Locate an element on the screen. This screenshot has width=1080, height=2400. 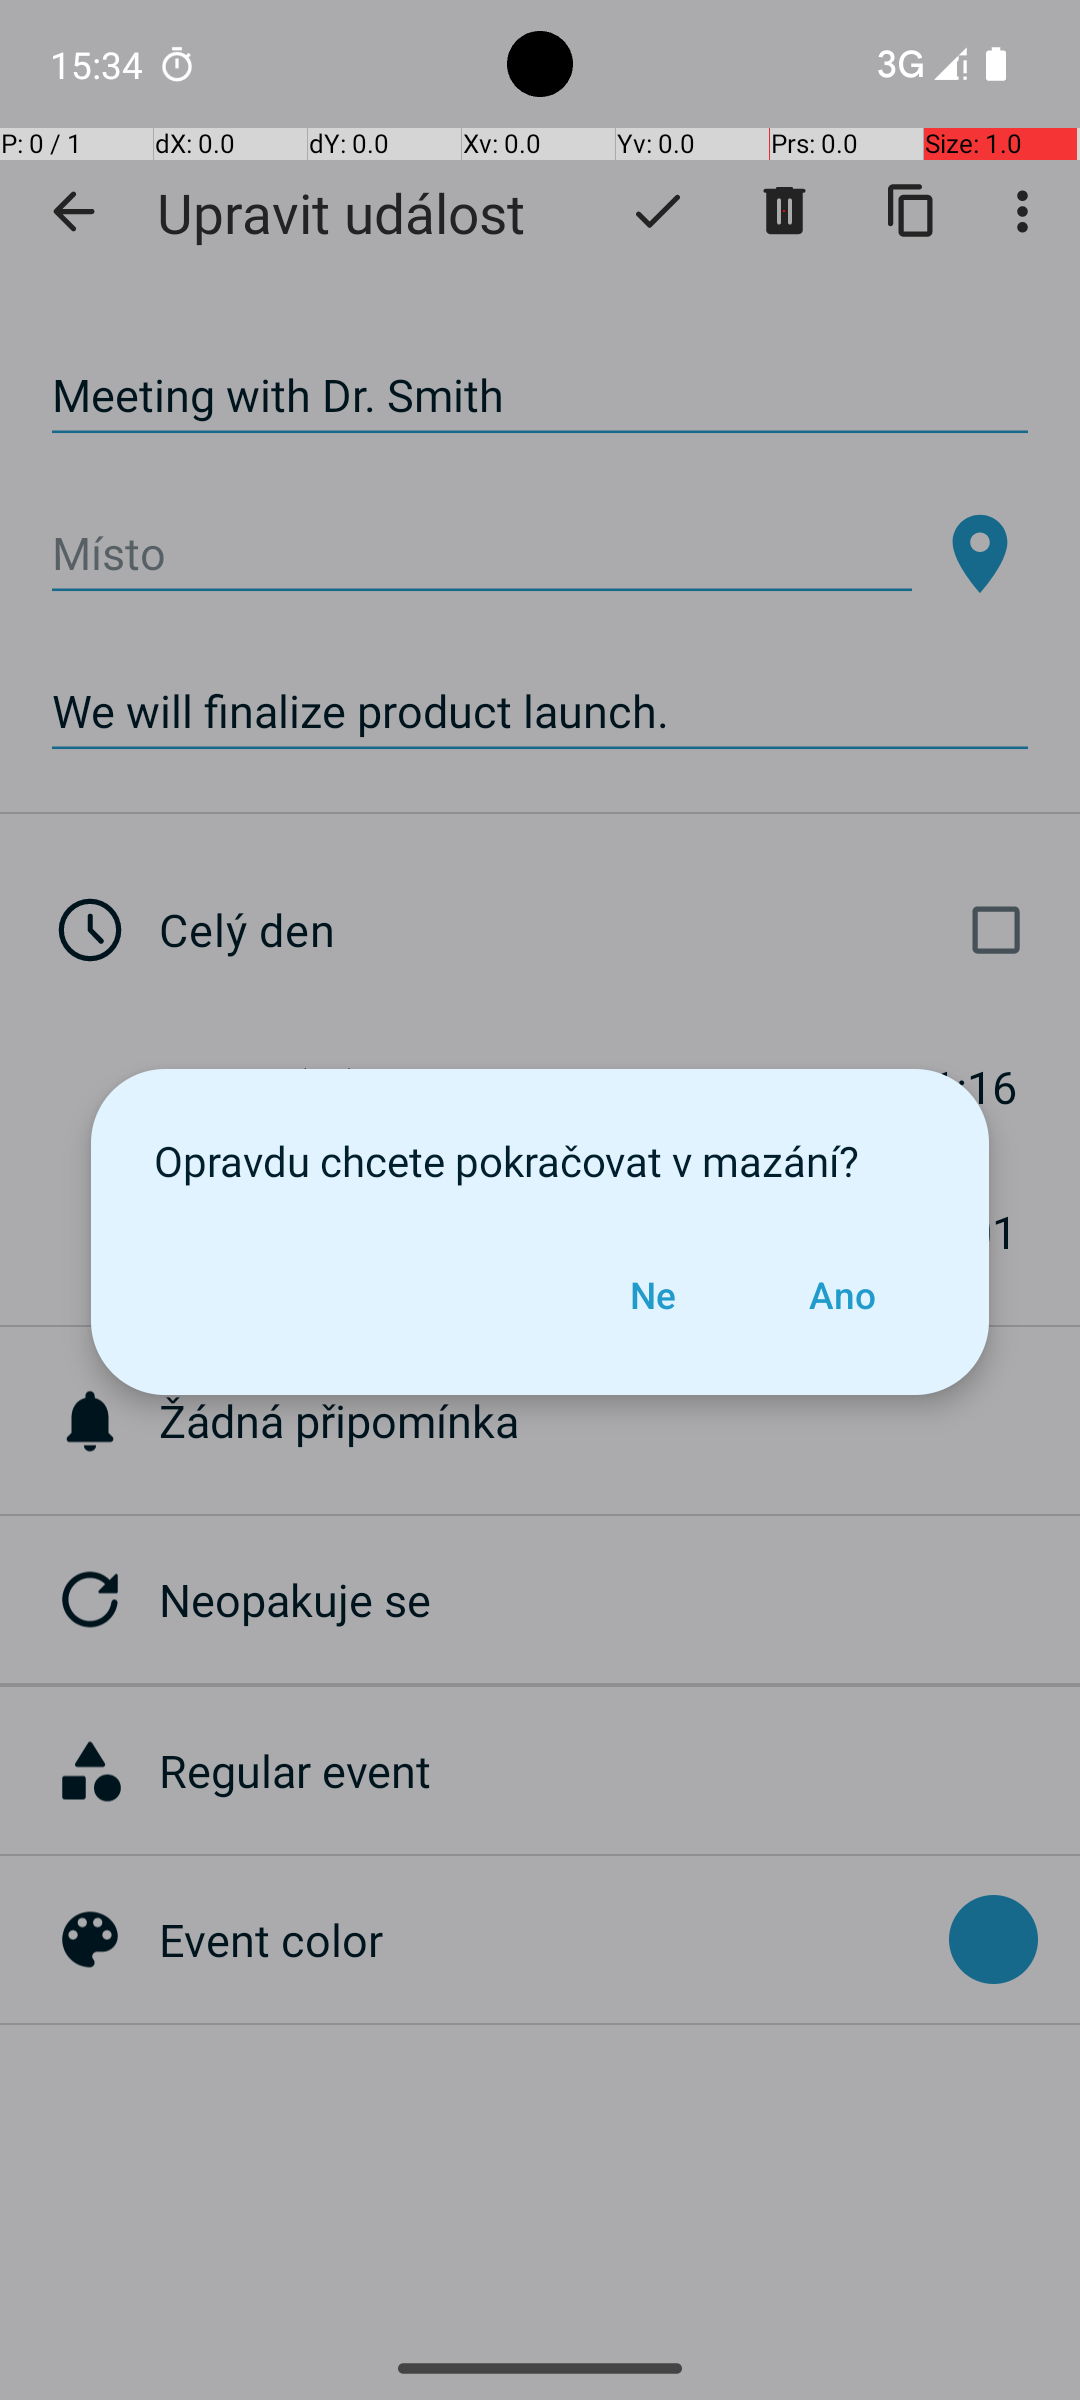
Opravdu chcete pokračovat v mazání? is located at coordinates (540, 1160).